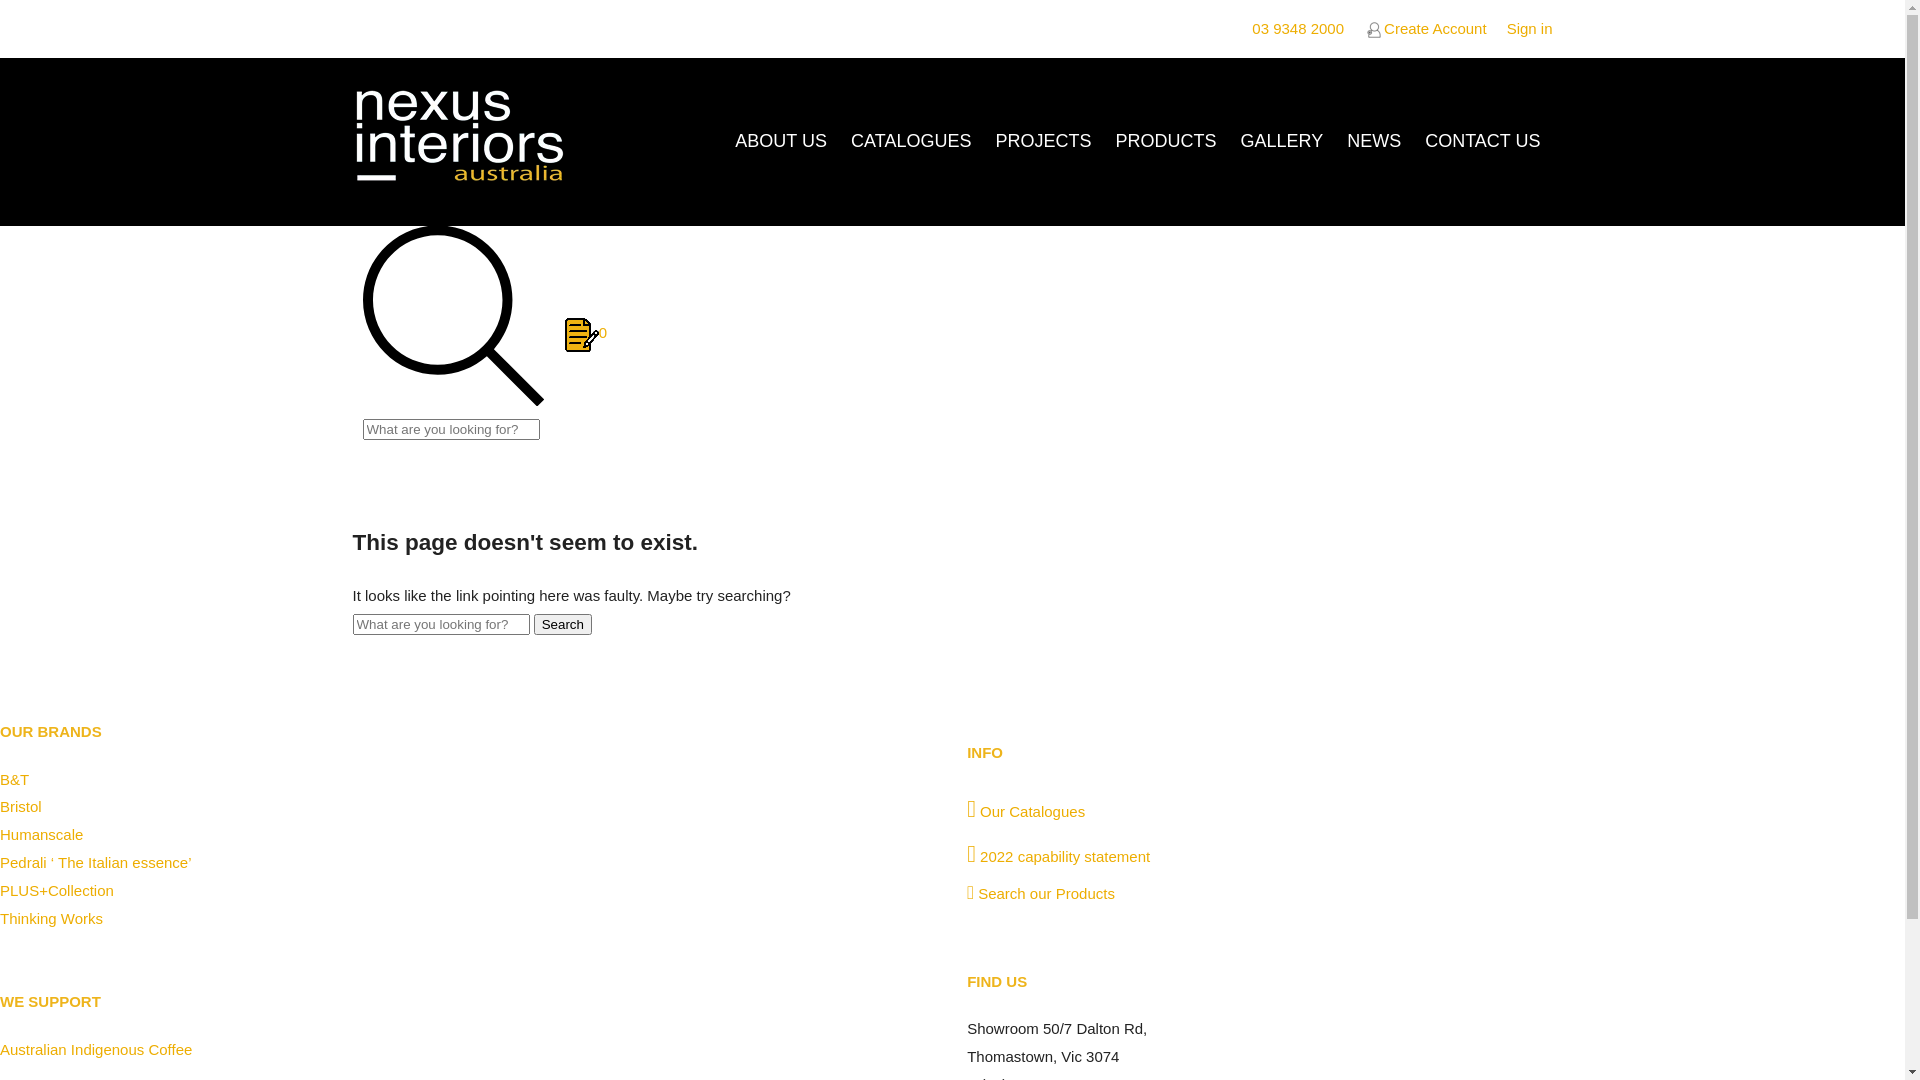 The width and height of the screenshot is (1920, 1080). What do you see at coordinates (911, 142) in the screenshot?
I see `CATALOGUES` at bounding box center [911, 142].